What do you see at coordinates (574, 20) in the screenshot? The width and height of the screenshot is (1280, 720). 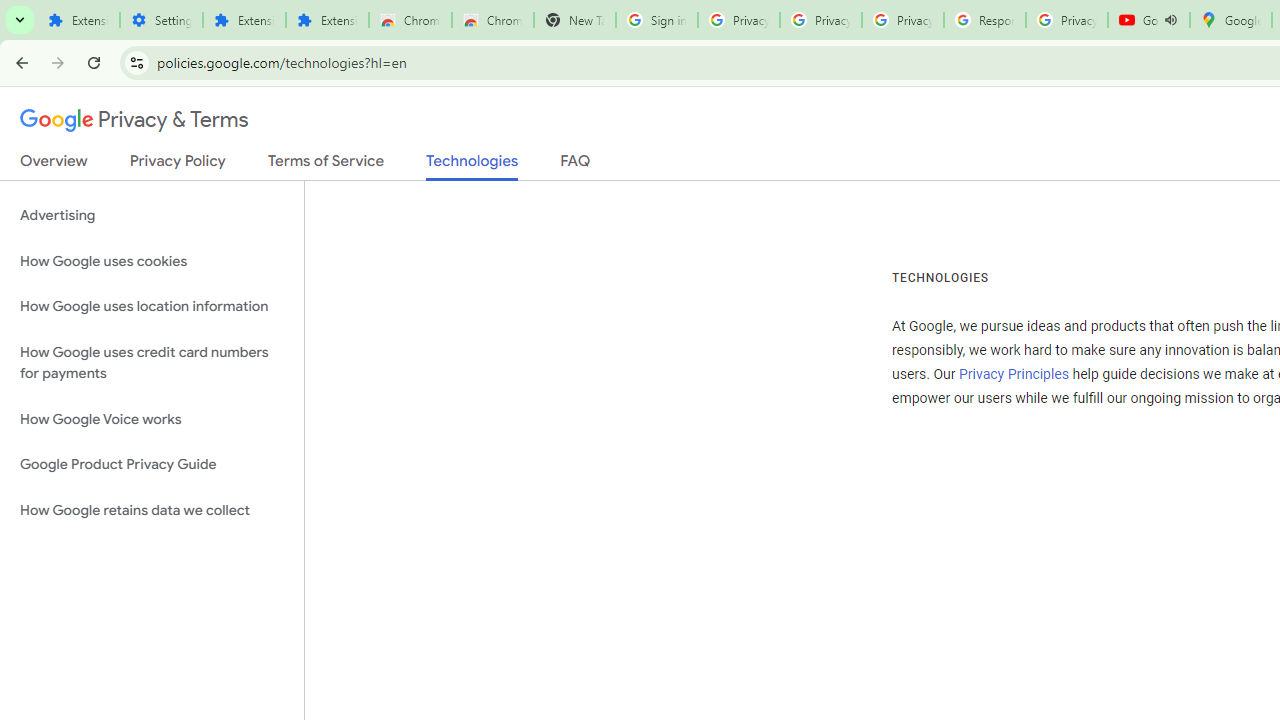 I see `New Tab` at bounding box center [574, 20].